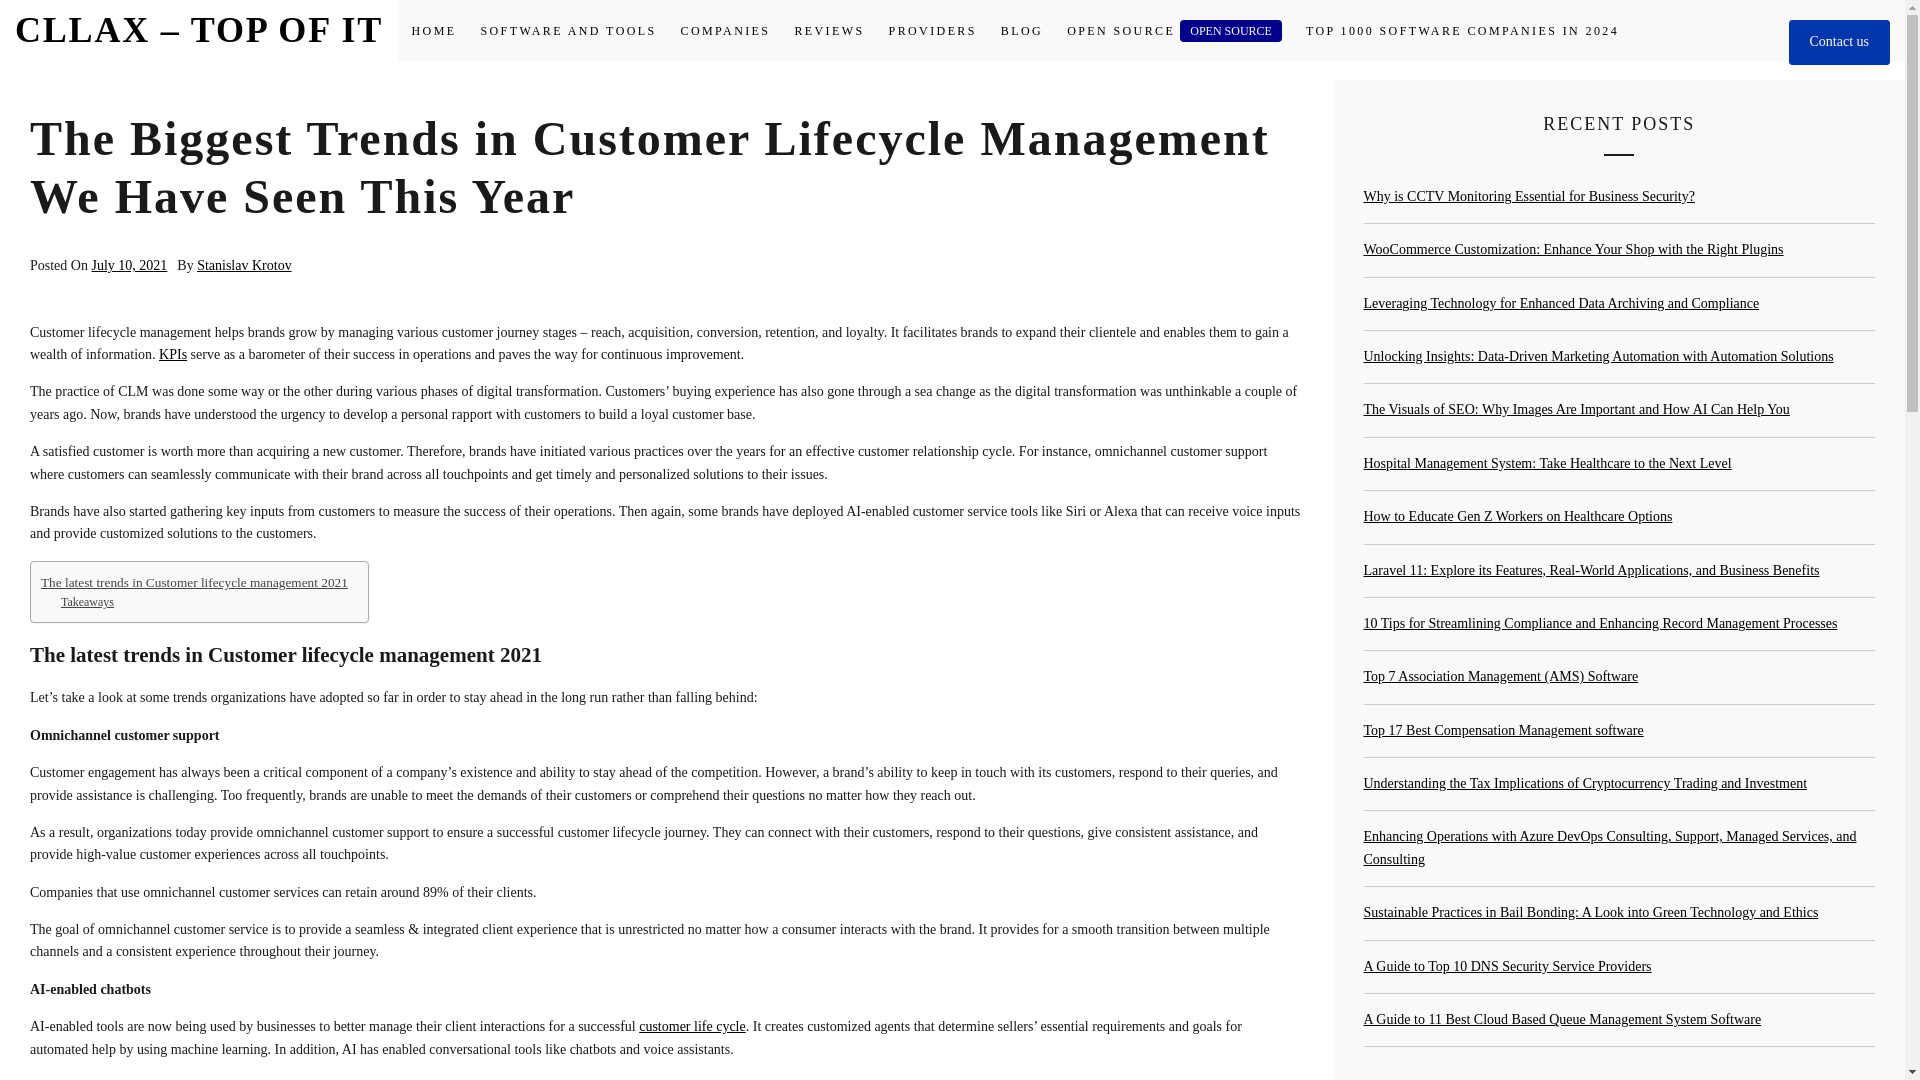 The image size is (1920, 1080). I want to click on COMPANIES, so click(726, 31).